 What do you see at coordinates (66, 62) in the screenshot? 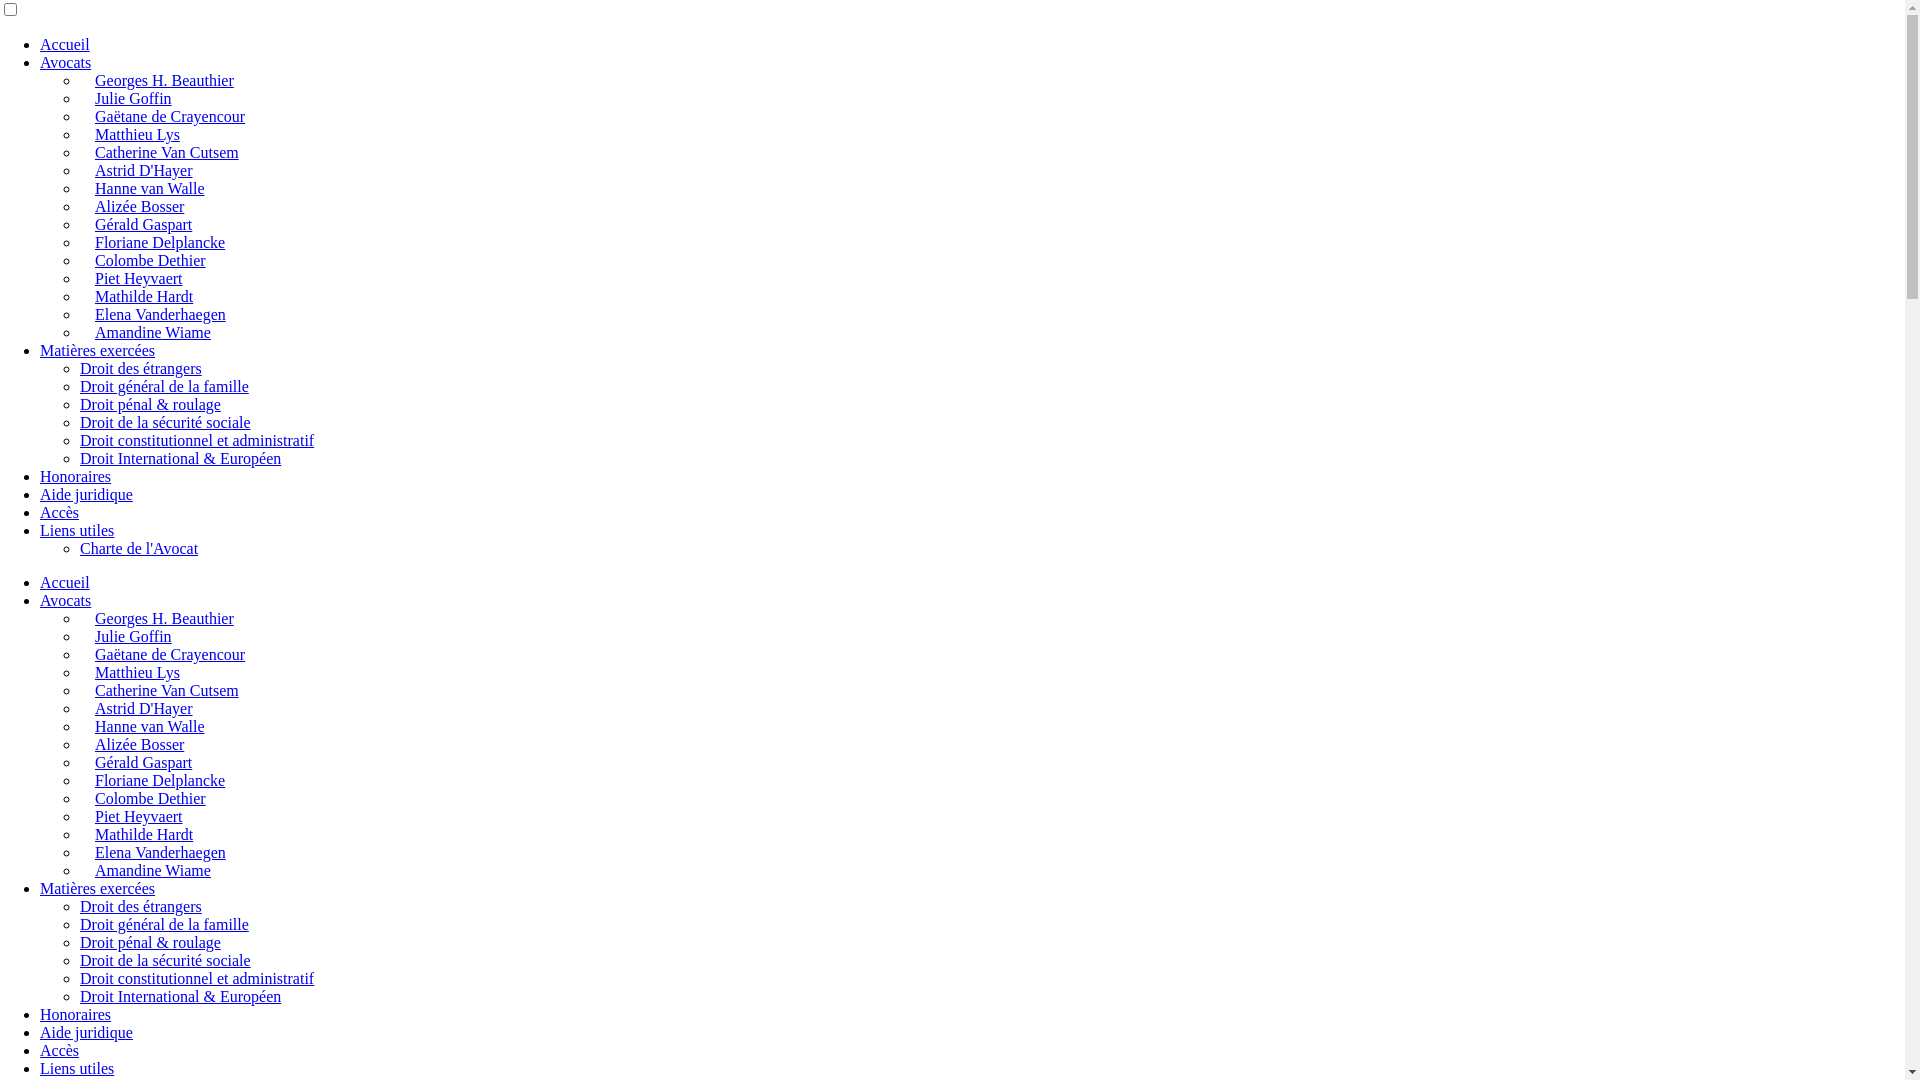
I see `Avocats` at bounding box center [66, 62].